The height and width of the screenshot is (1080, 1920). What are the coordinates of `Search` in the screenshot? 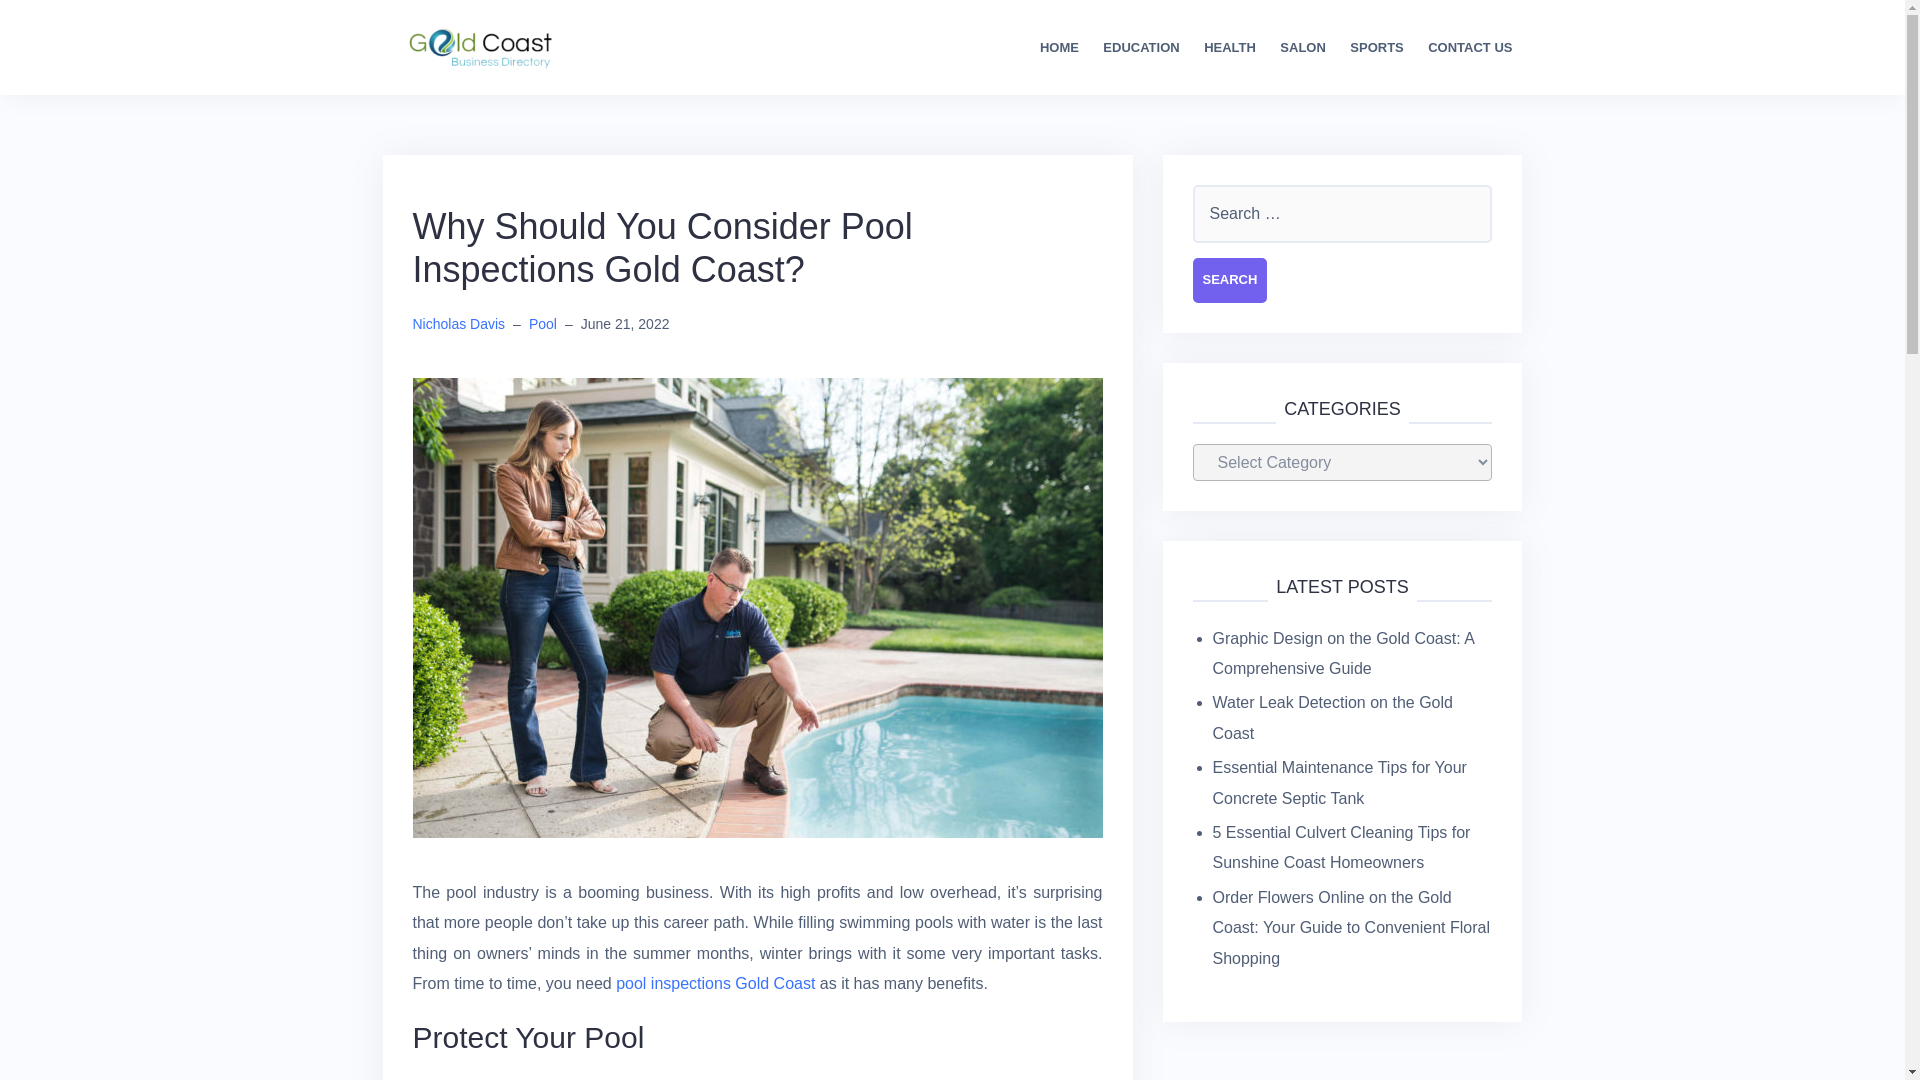 It's located at (1230, 280).